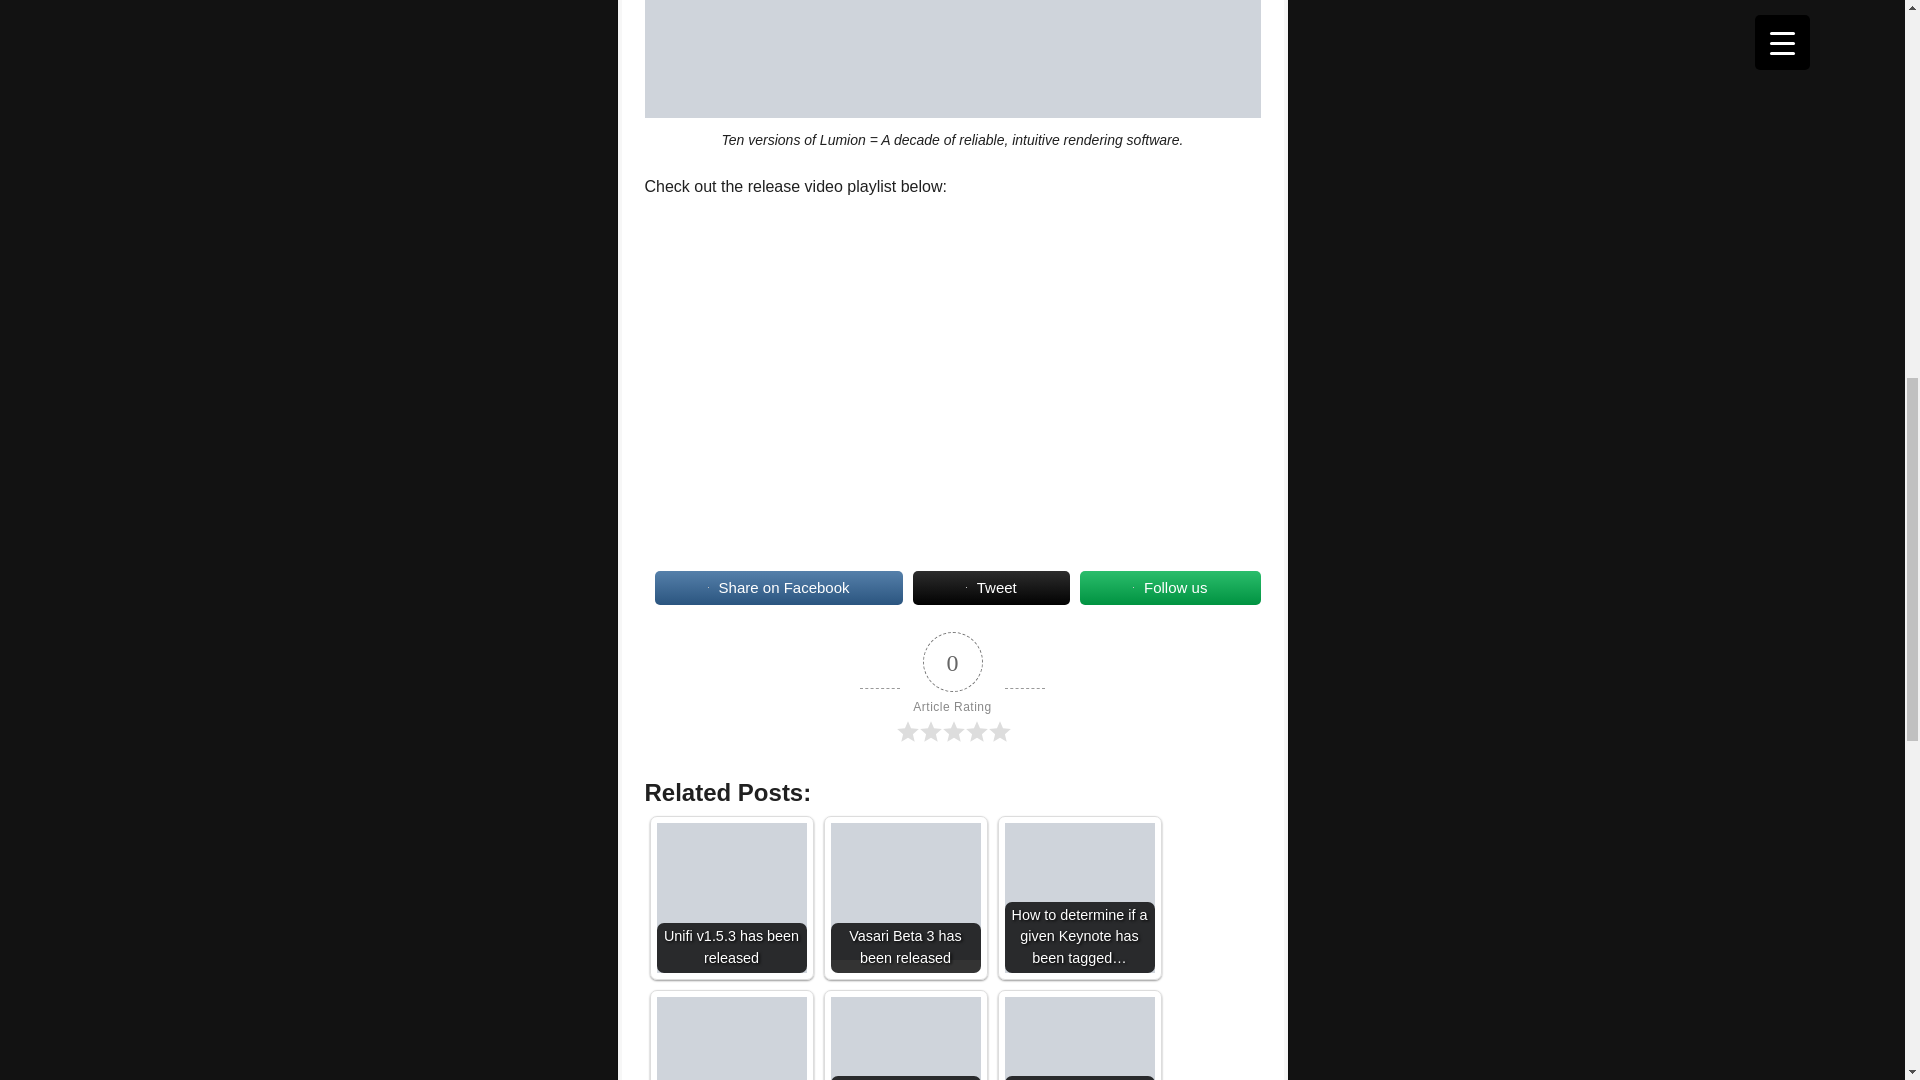  I want to click on Auto-Section Box has been updated!, so click(731, 1038).